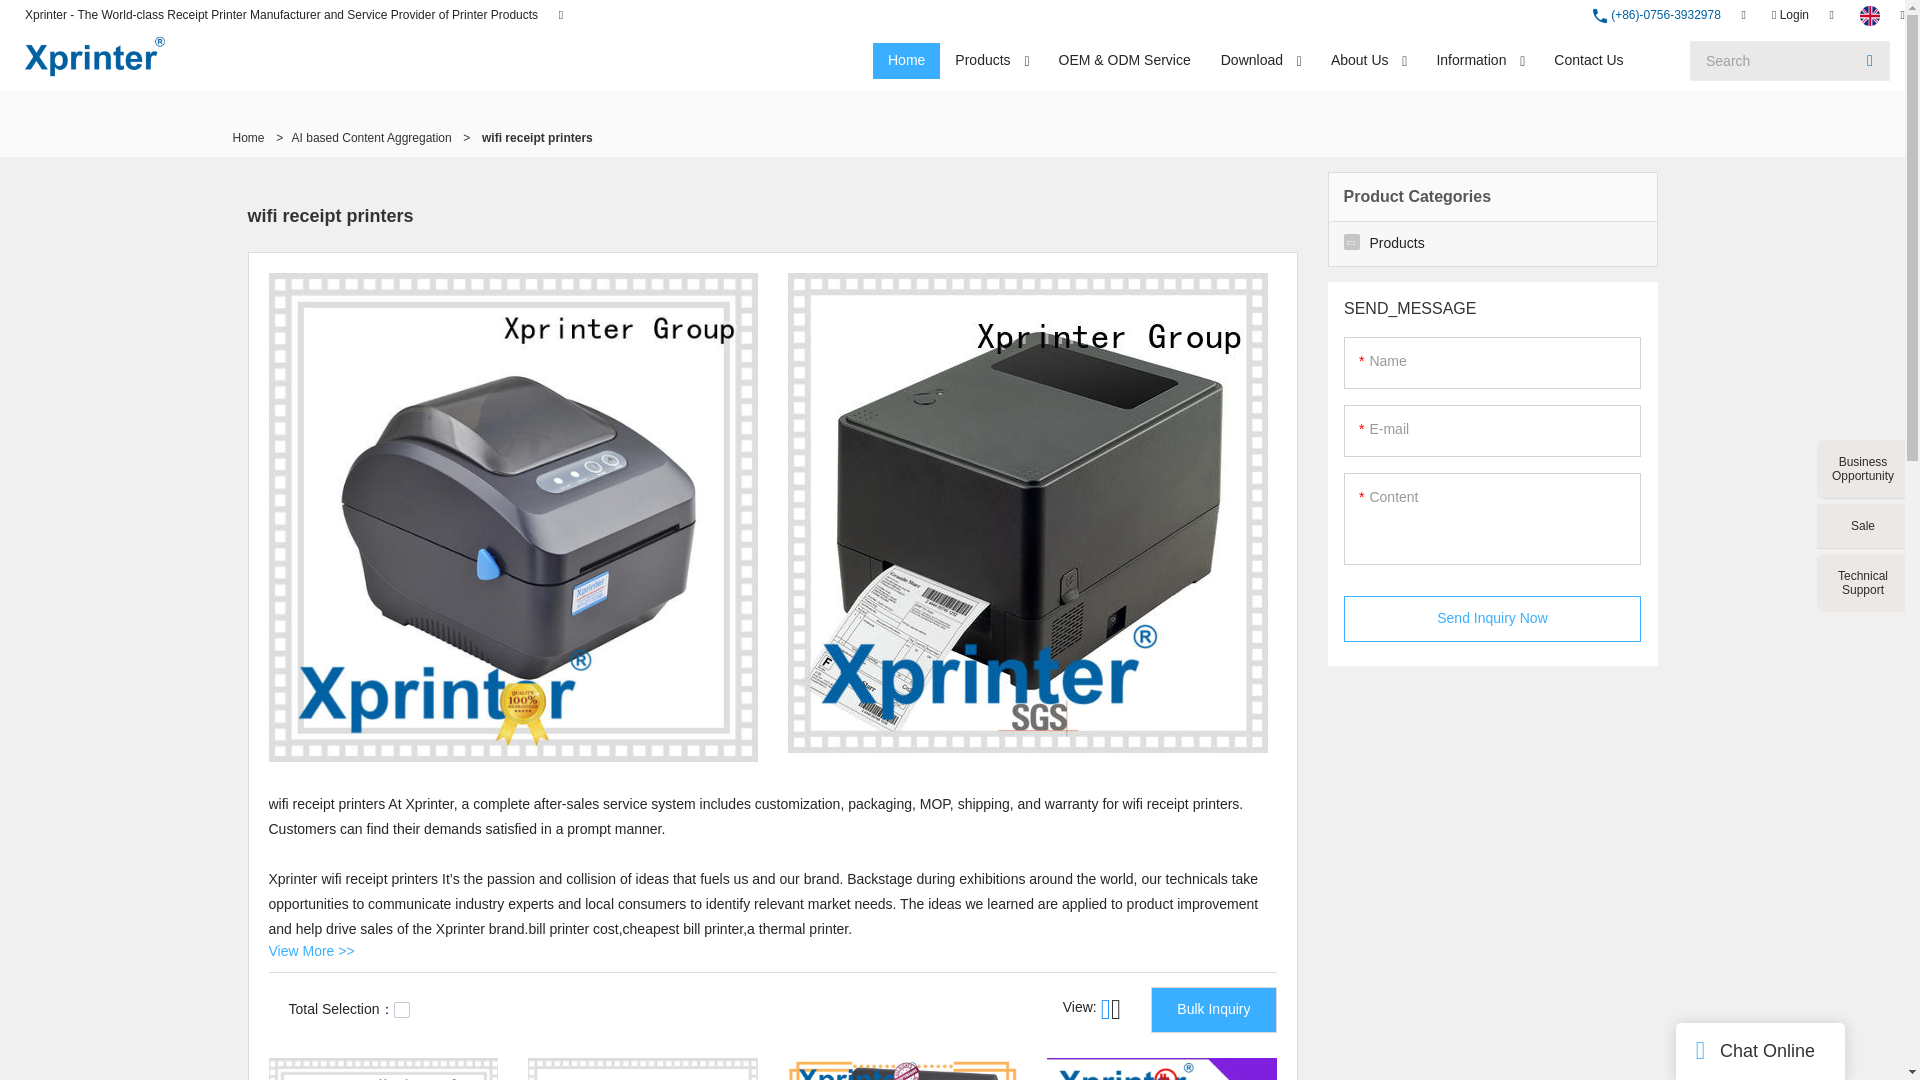 The width and height of the screenshot is (1920, 1080). What do you see at coordinates (906, 60) in the screenshot?
I see `Home` at bounding box center [906, 60].